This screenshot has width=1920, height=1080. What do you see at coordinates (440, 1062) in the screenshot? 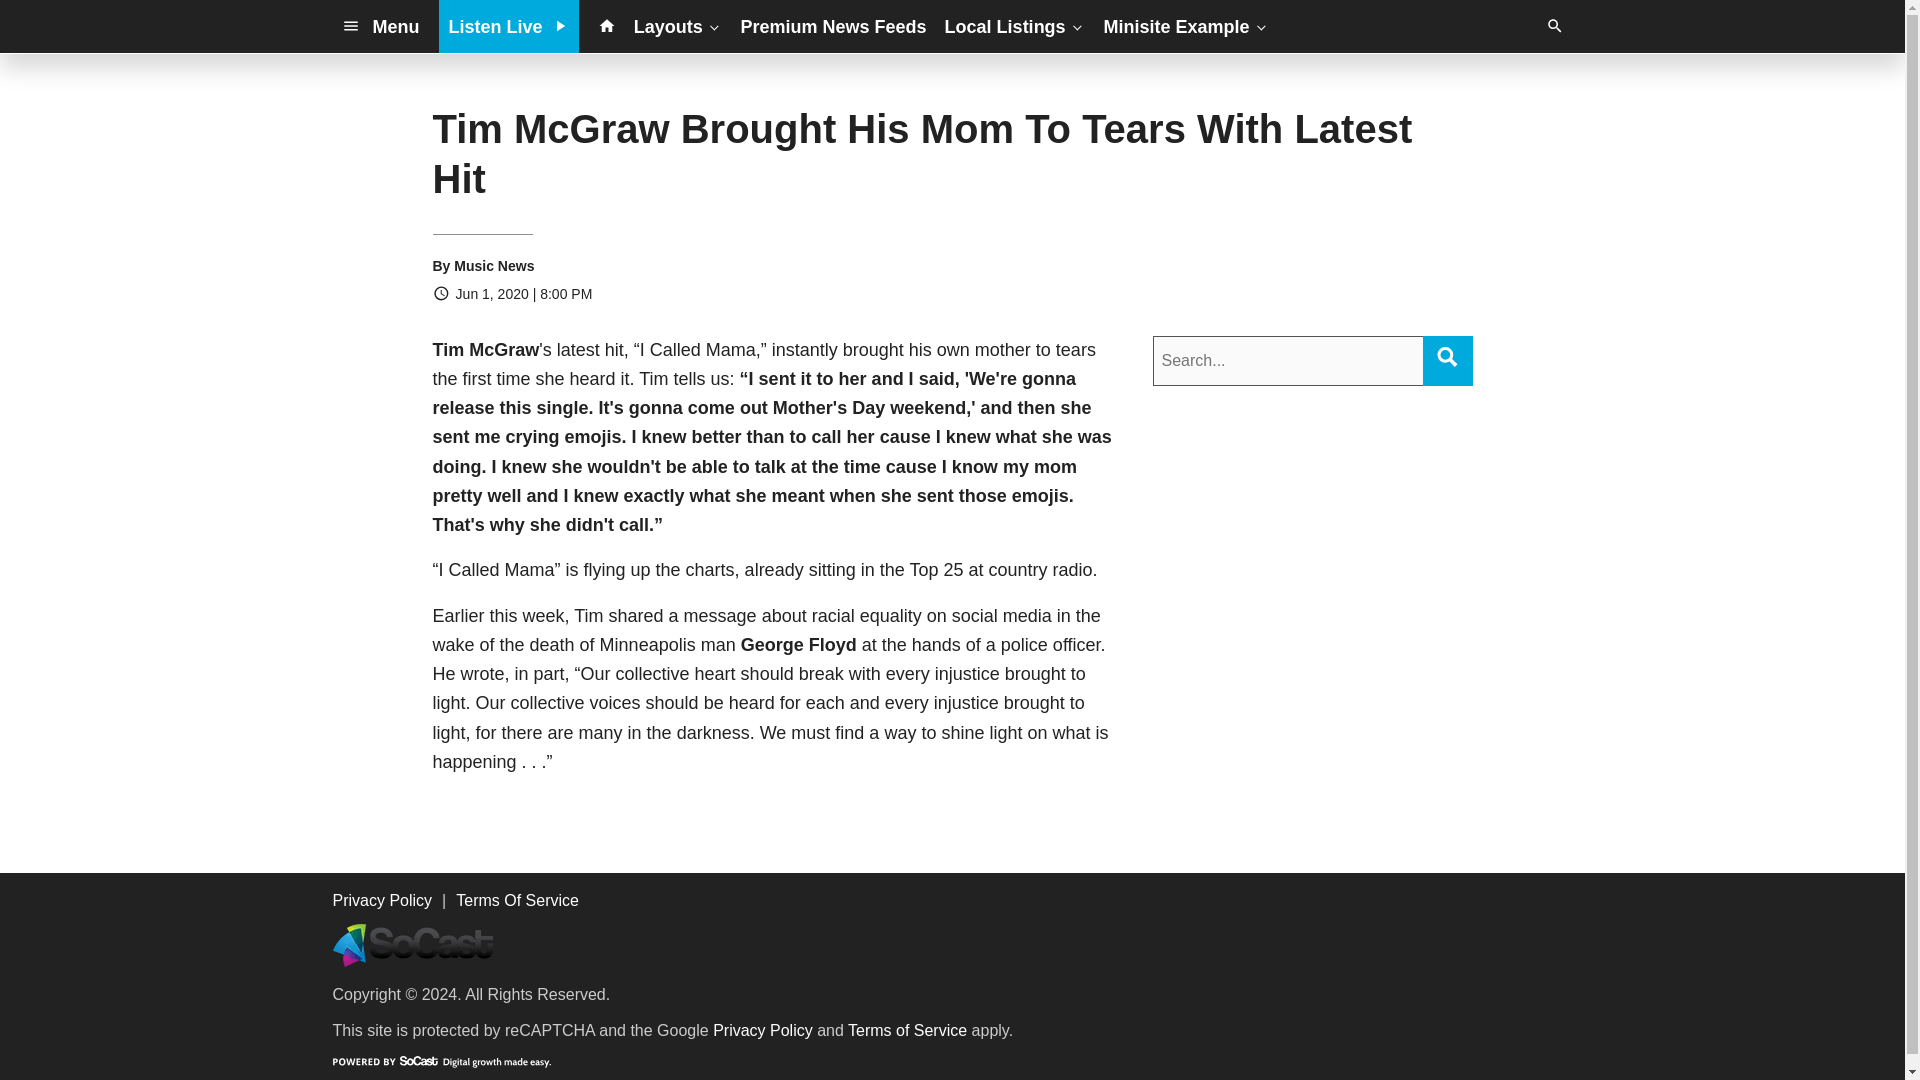
I see `Powered By SoCast` at bounding box center [440, 1062].